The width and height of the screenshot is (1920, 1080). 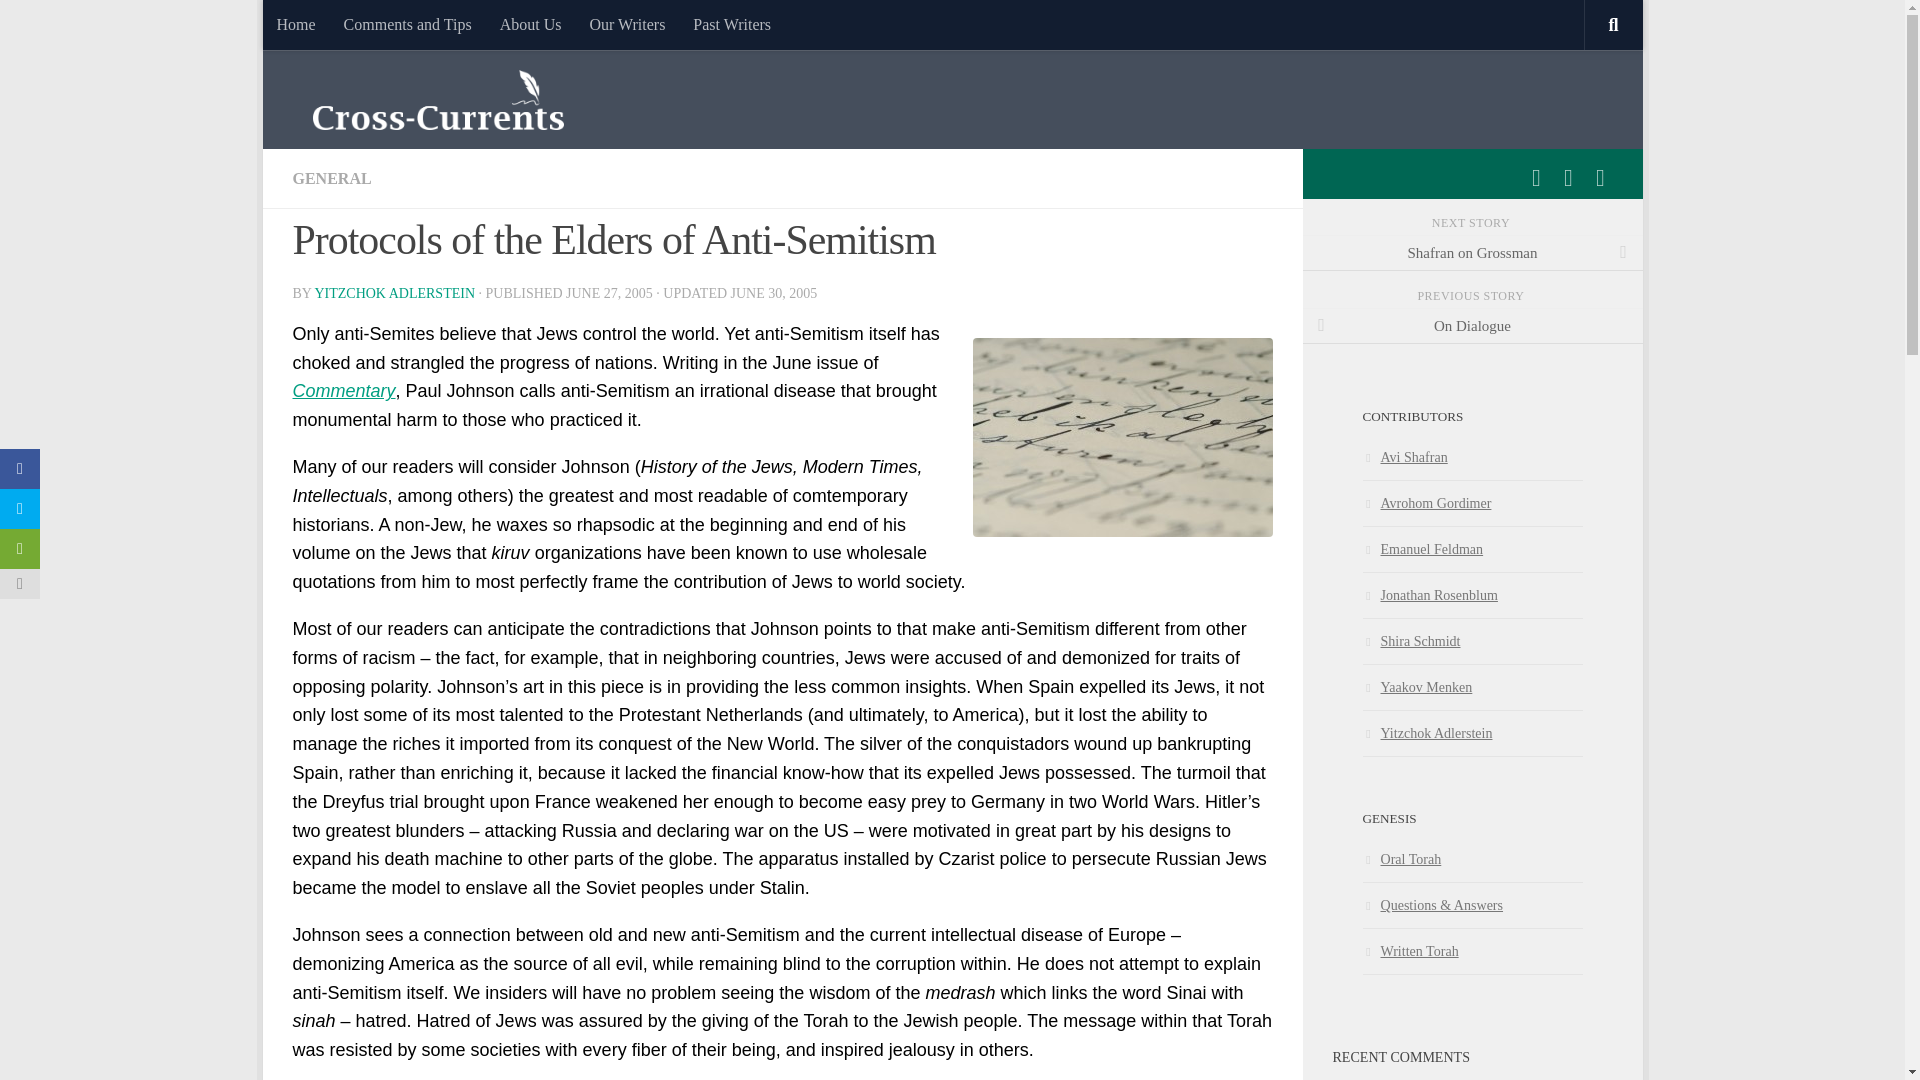 I want to click on Skip to content, so click(x=340, y=27).